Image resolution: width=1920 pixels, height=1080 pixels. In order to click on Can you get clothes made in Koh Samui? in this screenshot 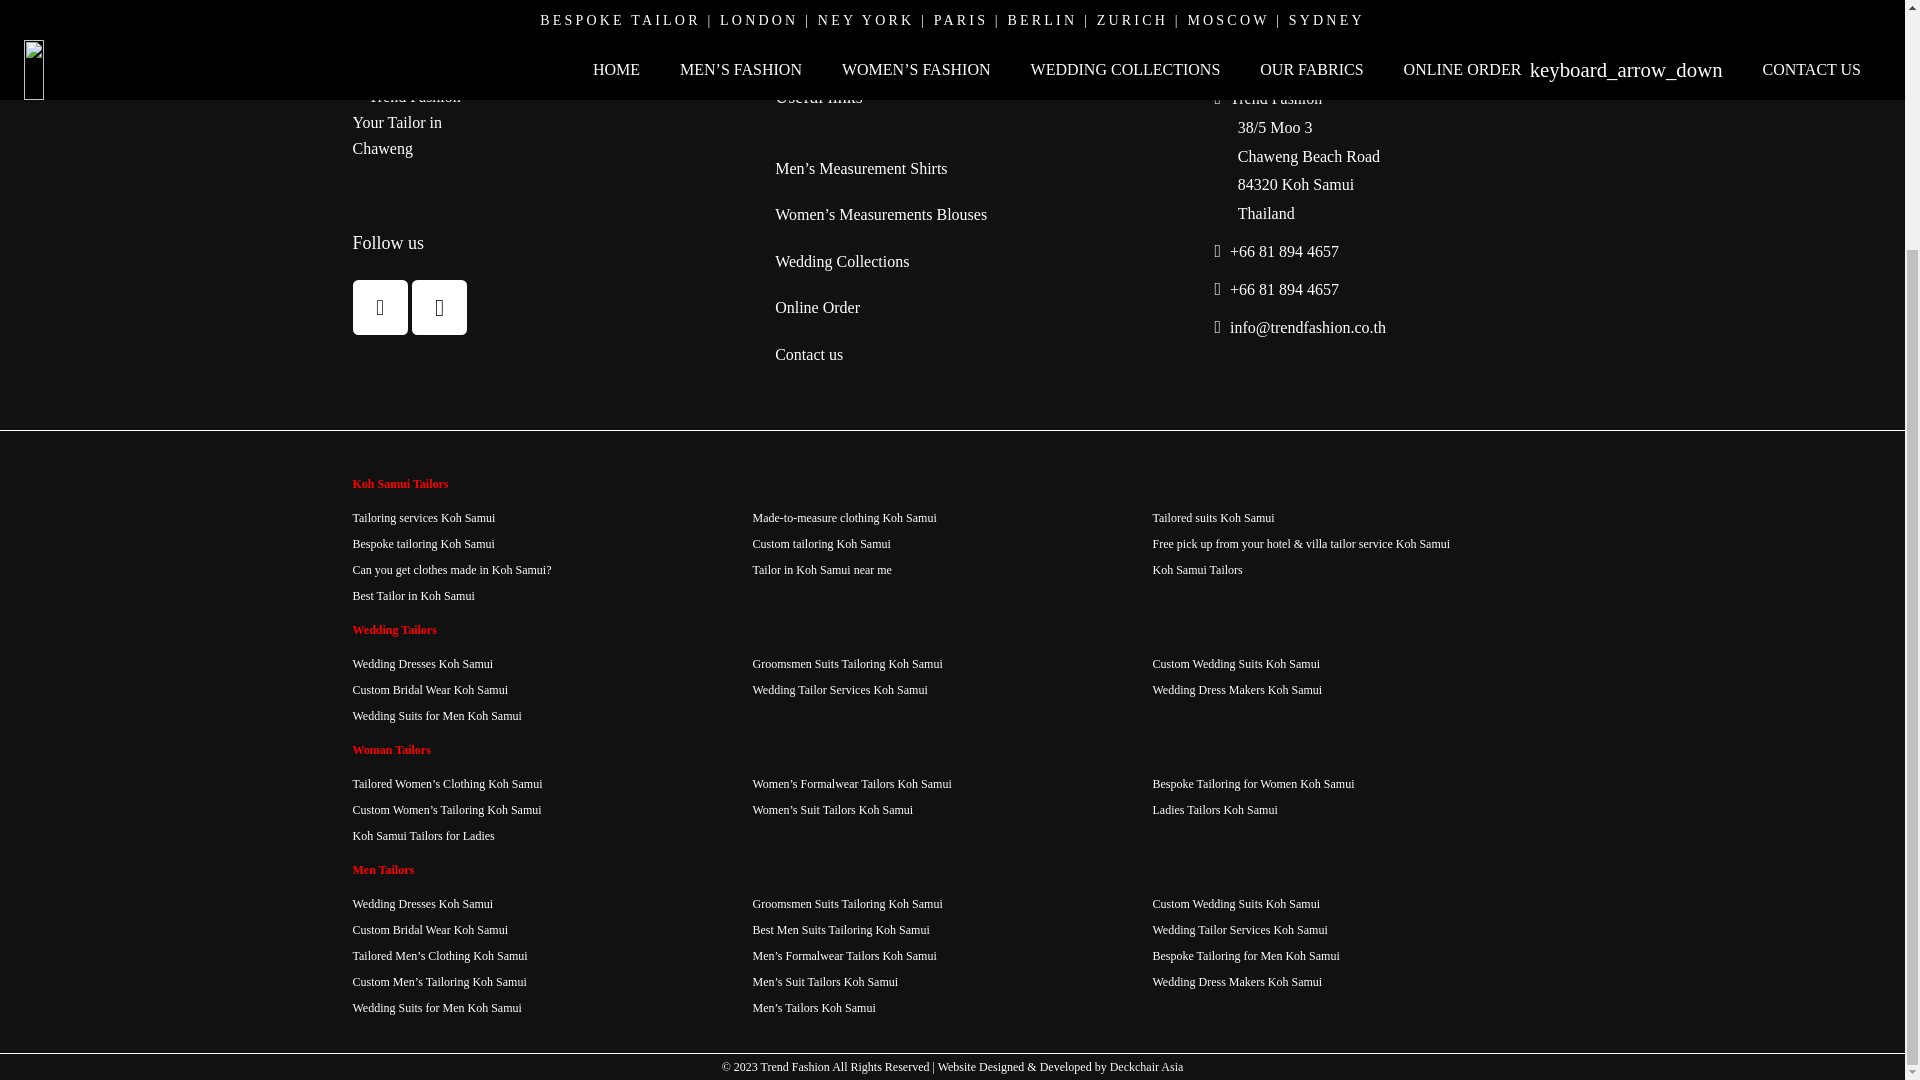, I will do `click(451, 569)`.